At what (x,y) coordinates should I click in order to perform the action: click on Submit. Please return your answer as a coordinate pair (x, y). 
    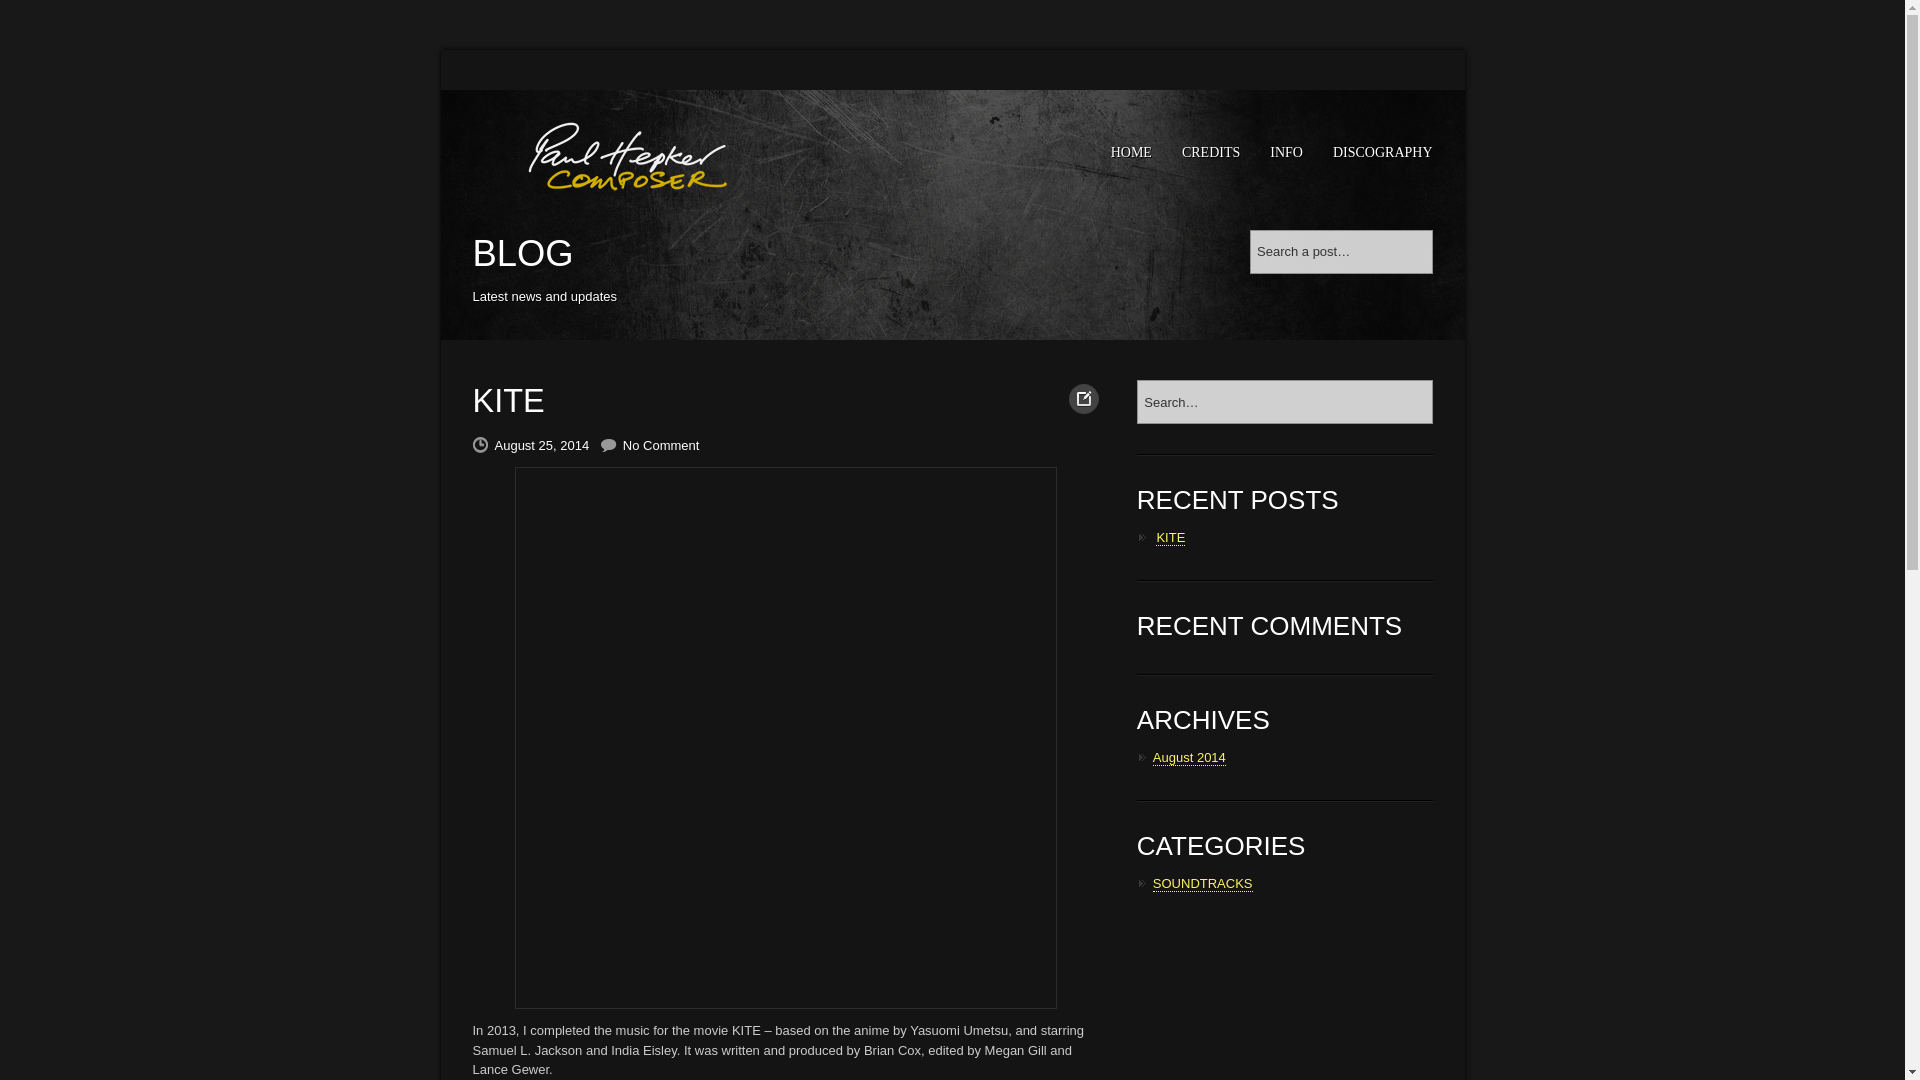
    Looking at the image, I should click on (512, 18).